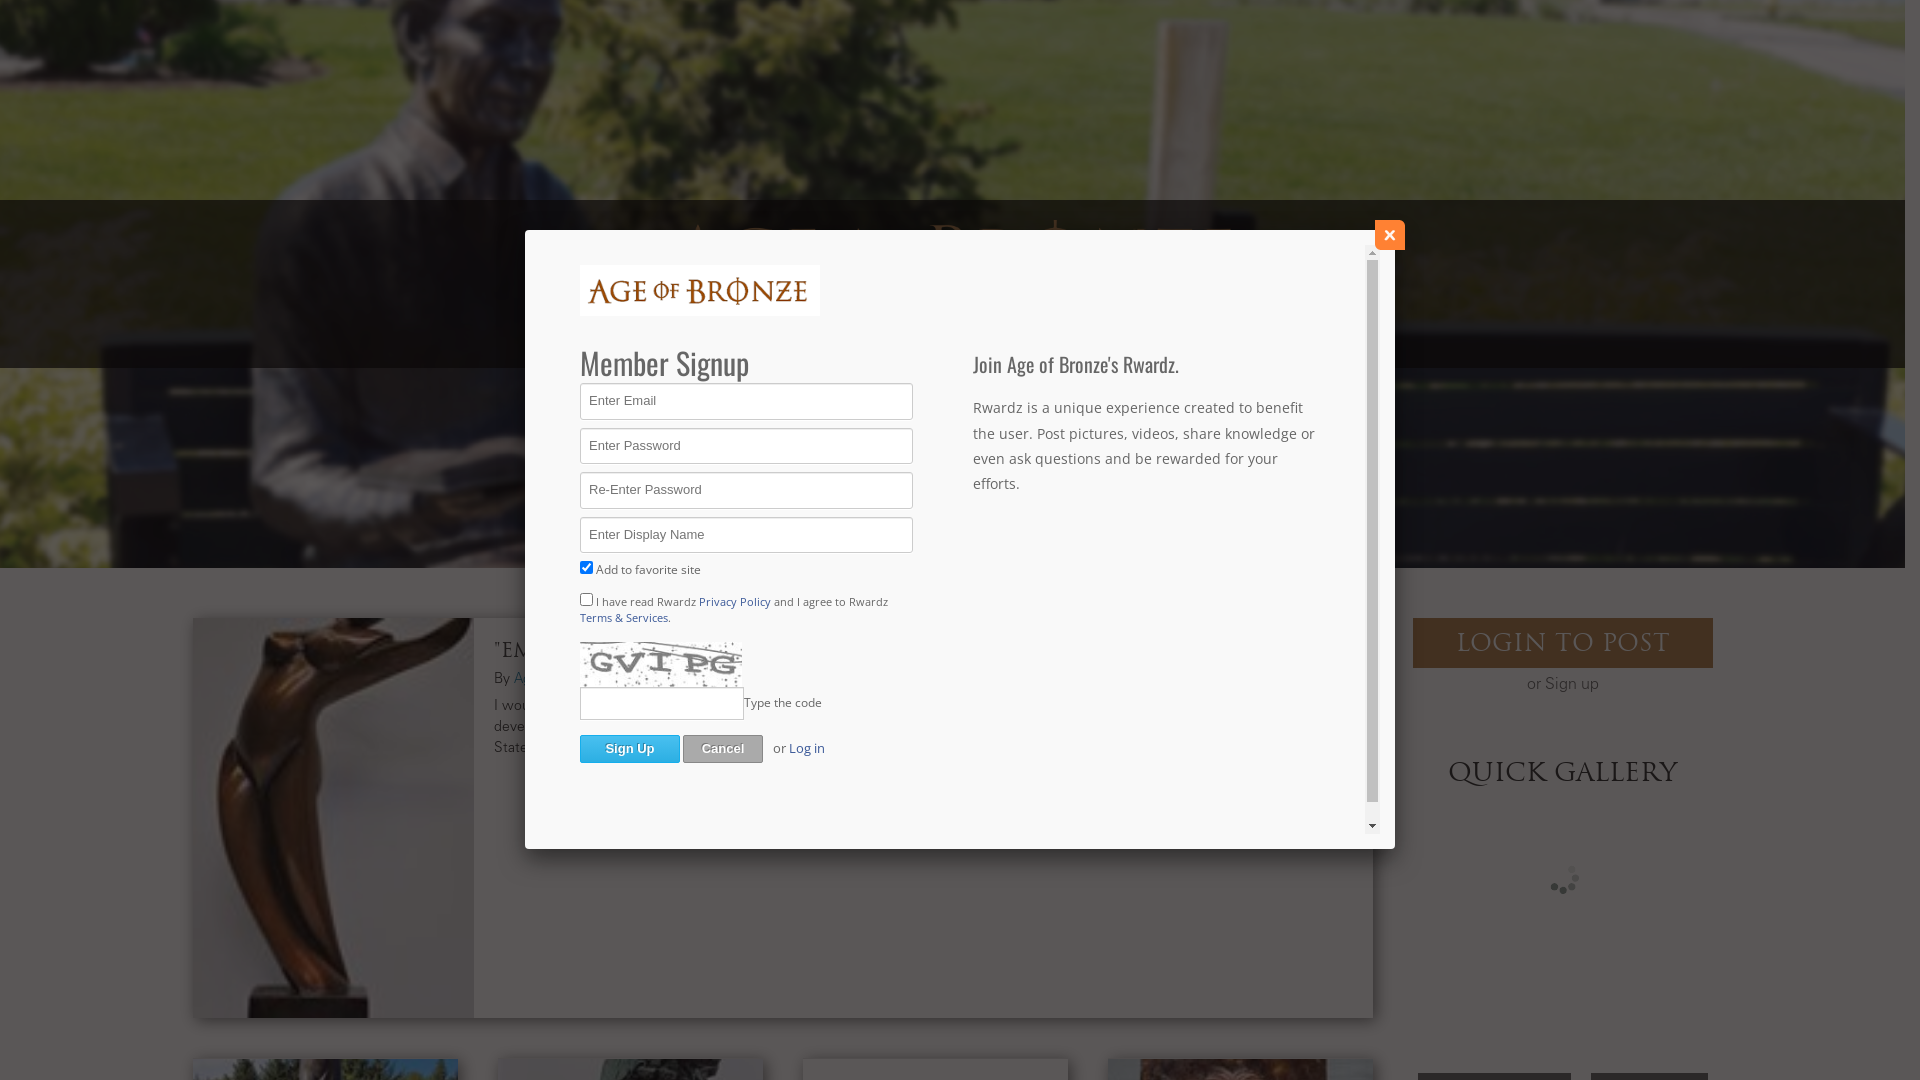 Image resolution: width=1920 pixels, height=1080 pixels. I want to click on Close, so click(1390, 235).